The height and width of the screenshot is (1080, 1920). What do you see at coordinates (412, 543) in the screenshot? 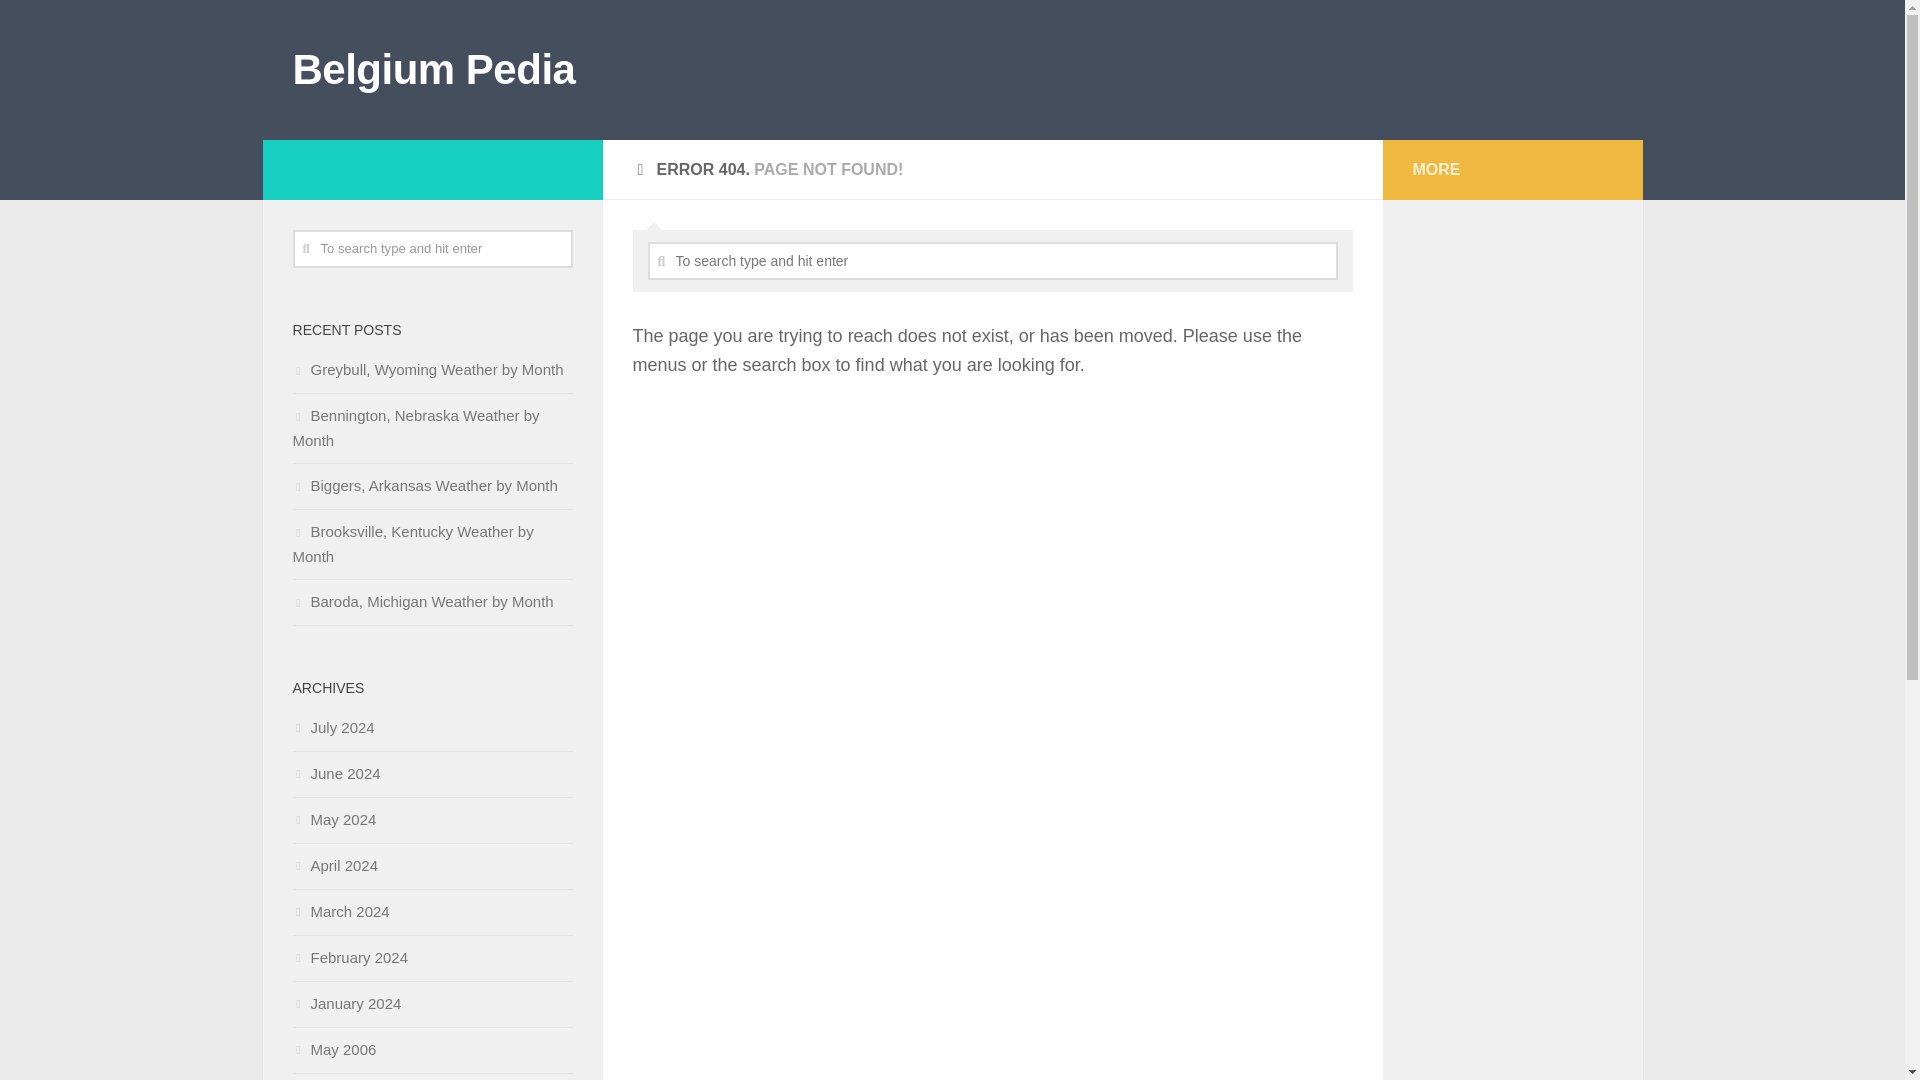
I see `Brooksville, Kentucky Weather by Month` at bounding box center [412, 543].